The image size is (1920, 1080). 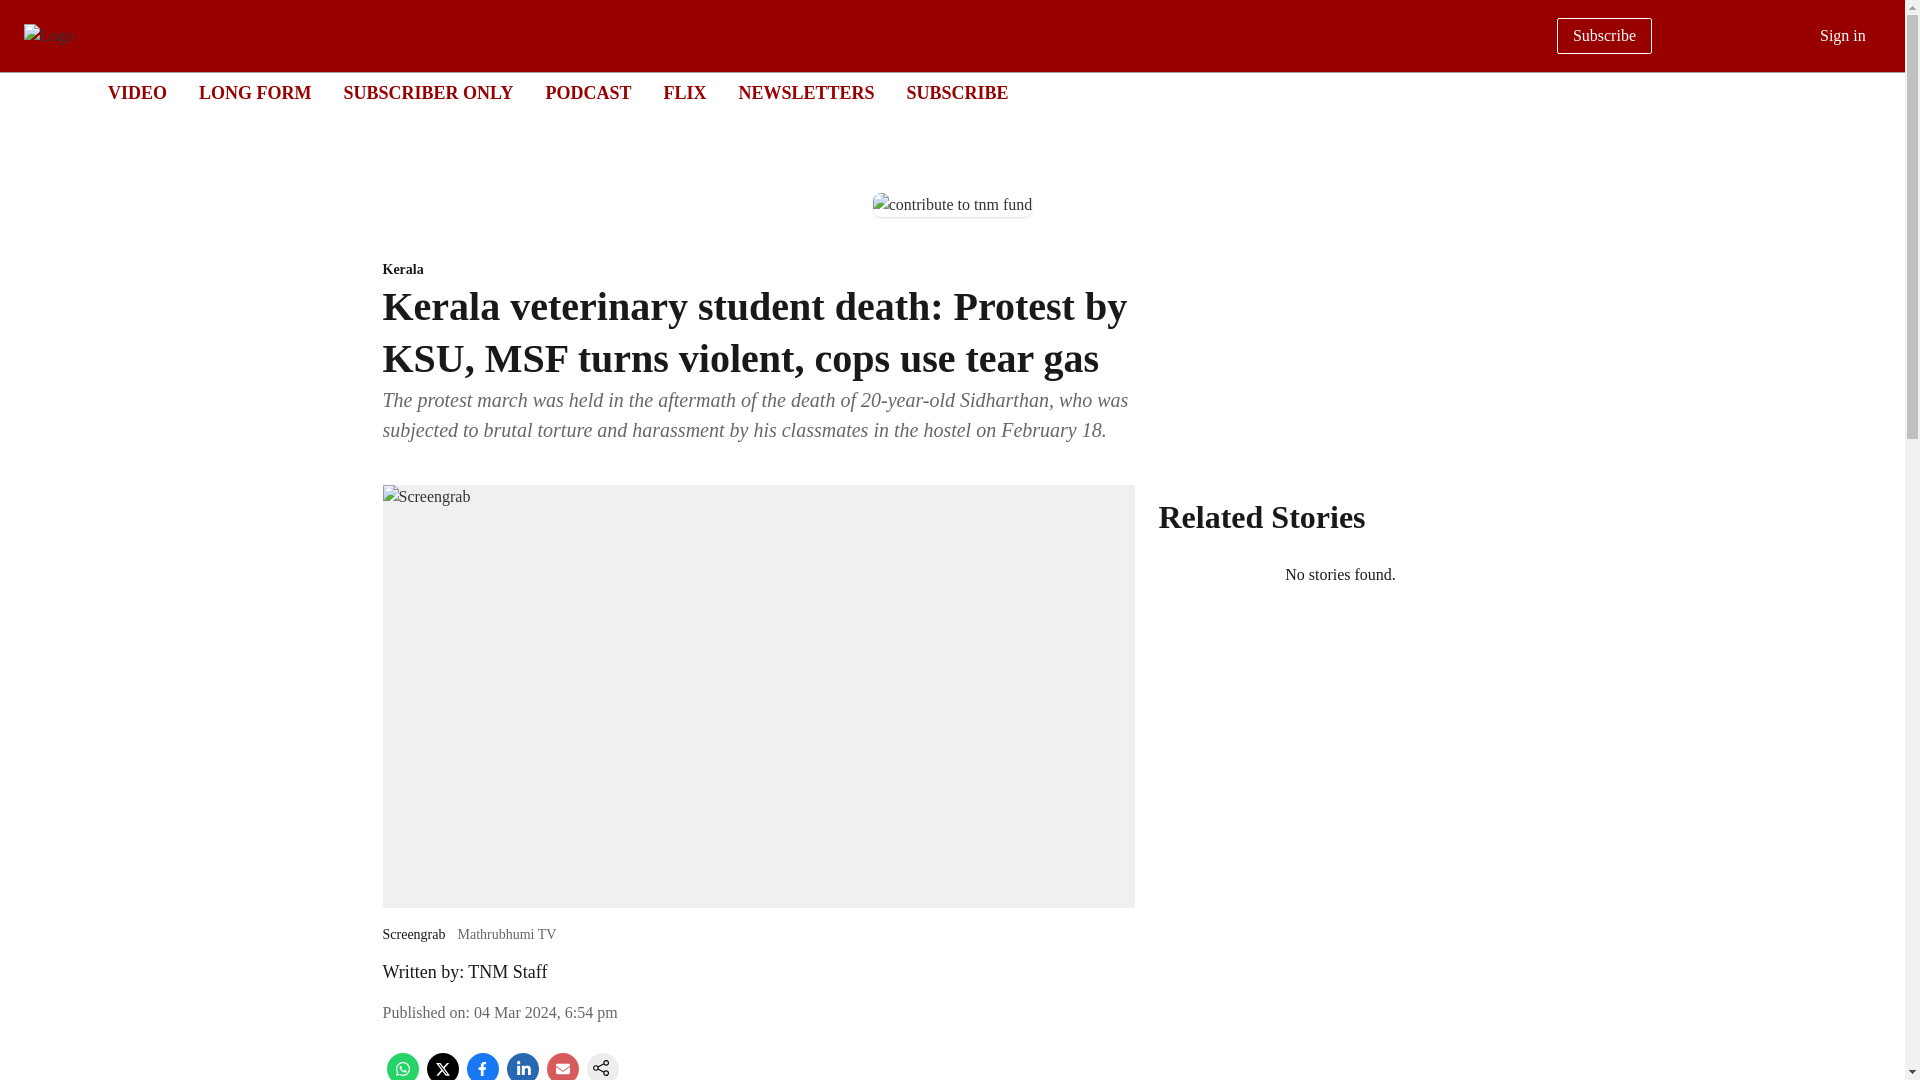 What do you see at coordinates (255, 92) in the screenshot?
I see `LONG FORM` at bounding box center [255, 92].